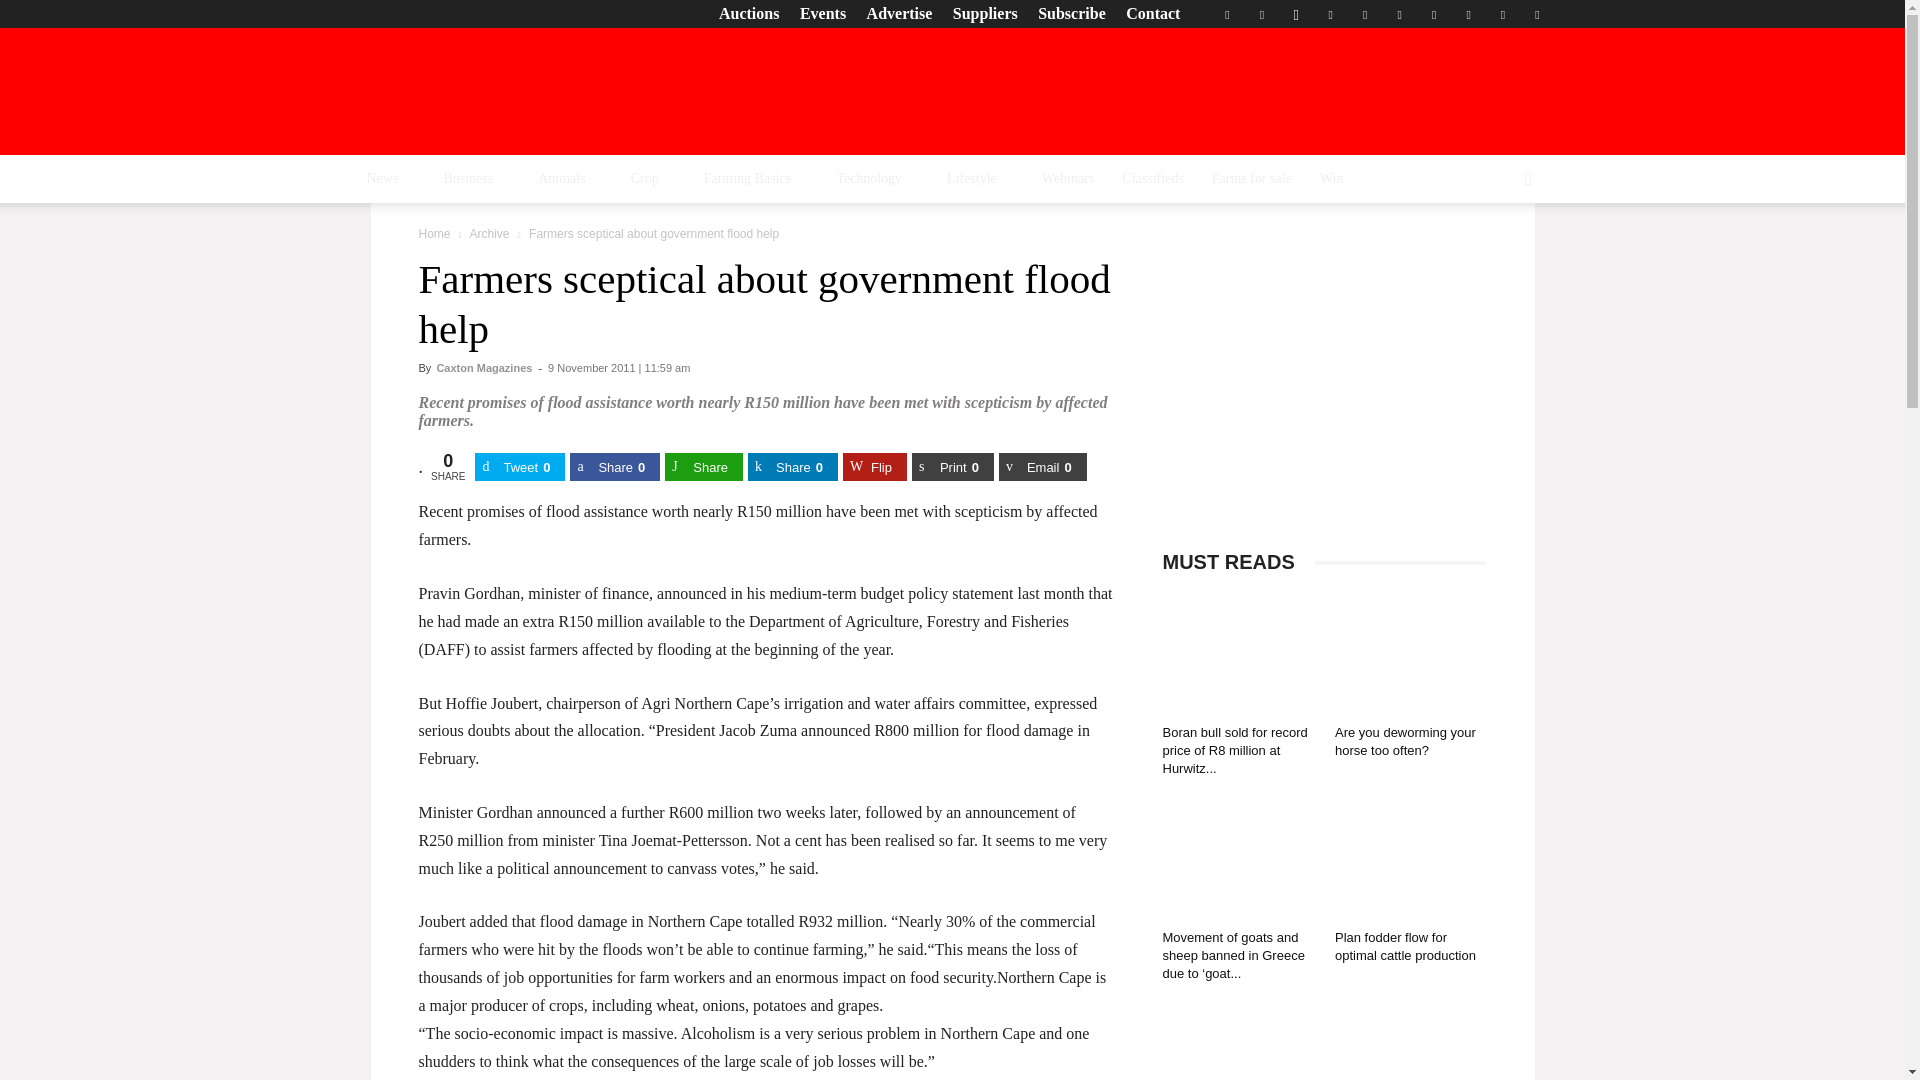 This screenshot has height=1080, width=1920. Describe the element at coordinates (1226, 14) in the screenshot. I see `Facebook` at that location.